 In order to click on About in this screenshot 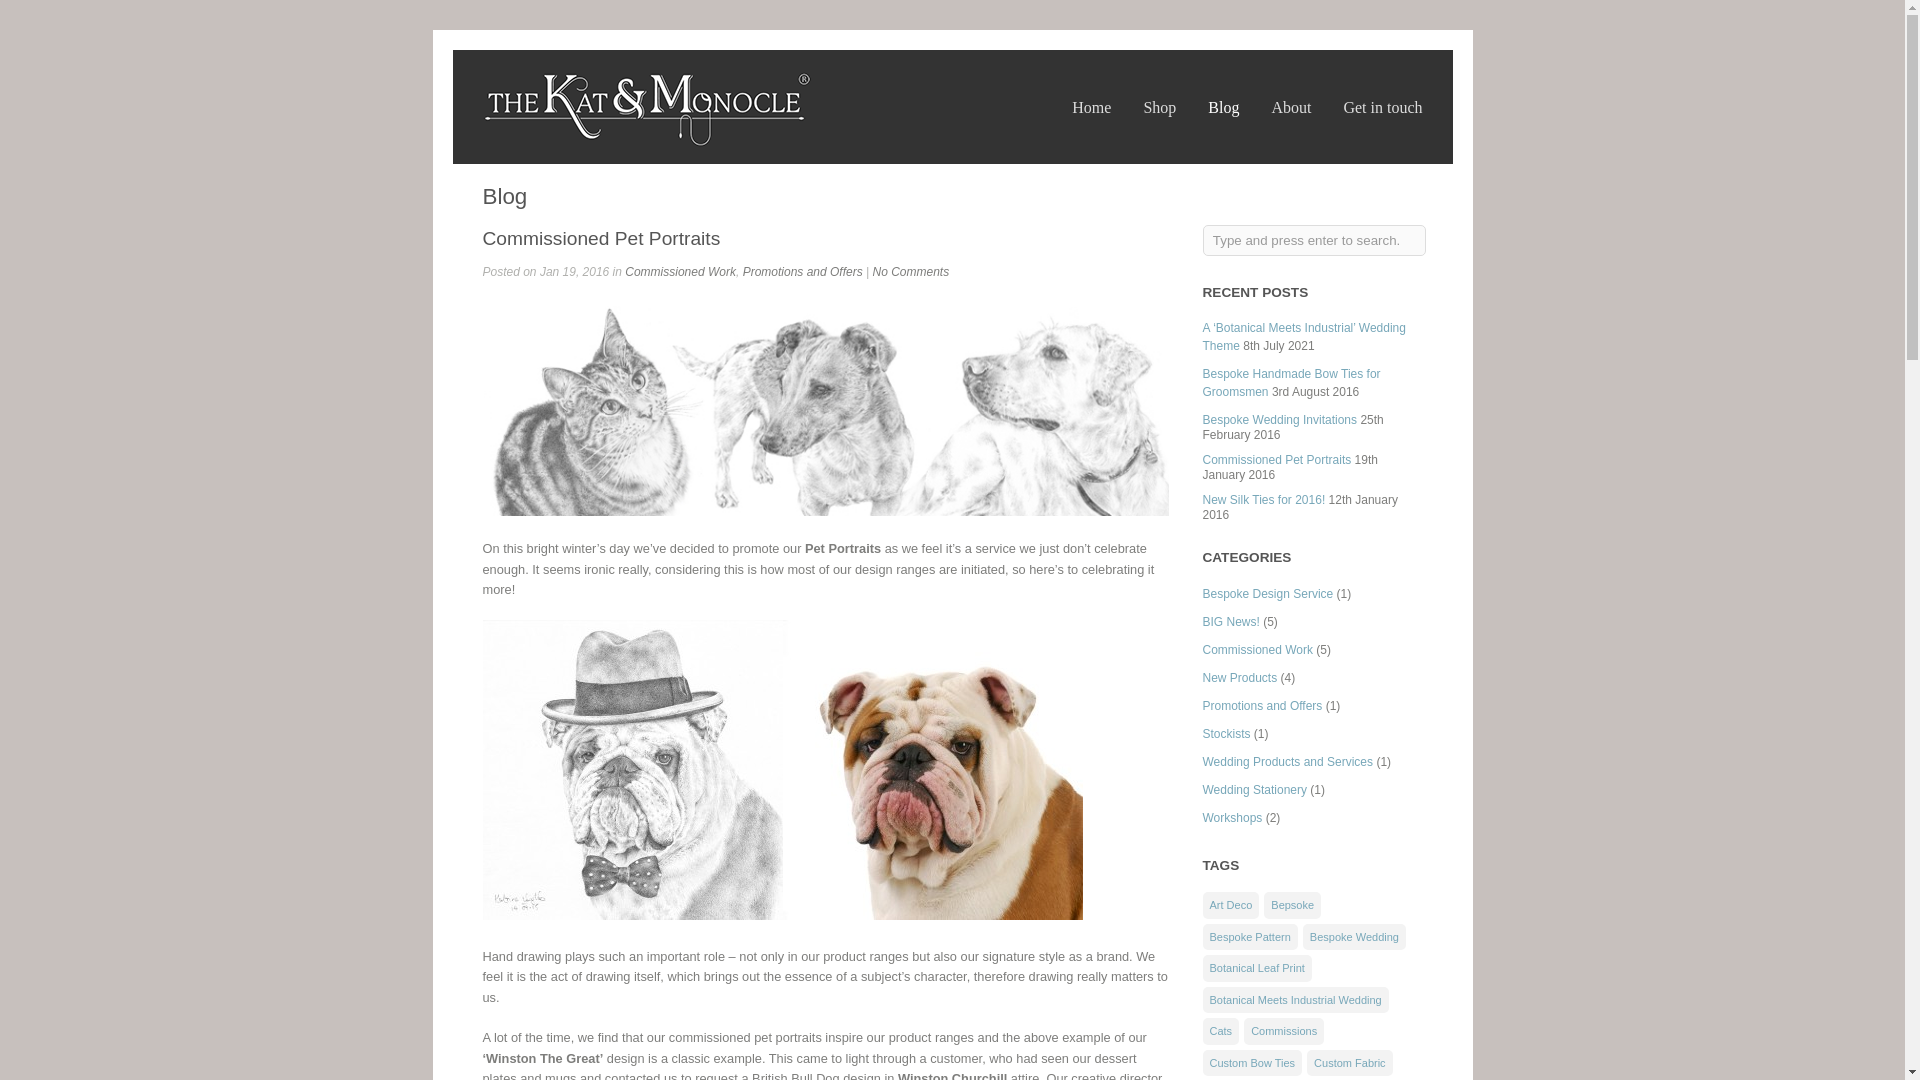, I will do `click(1291, 107)`.